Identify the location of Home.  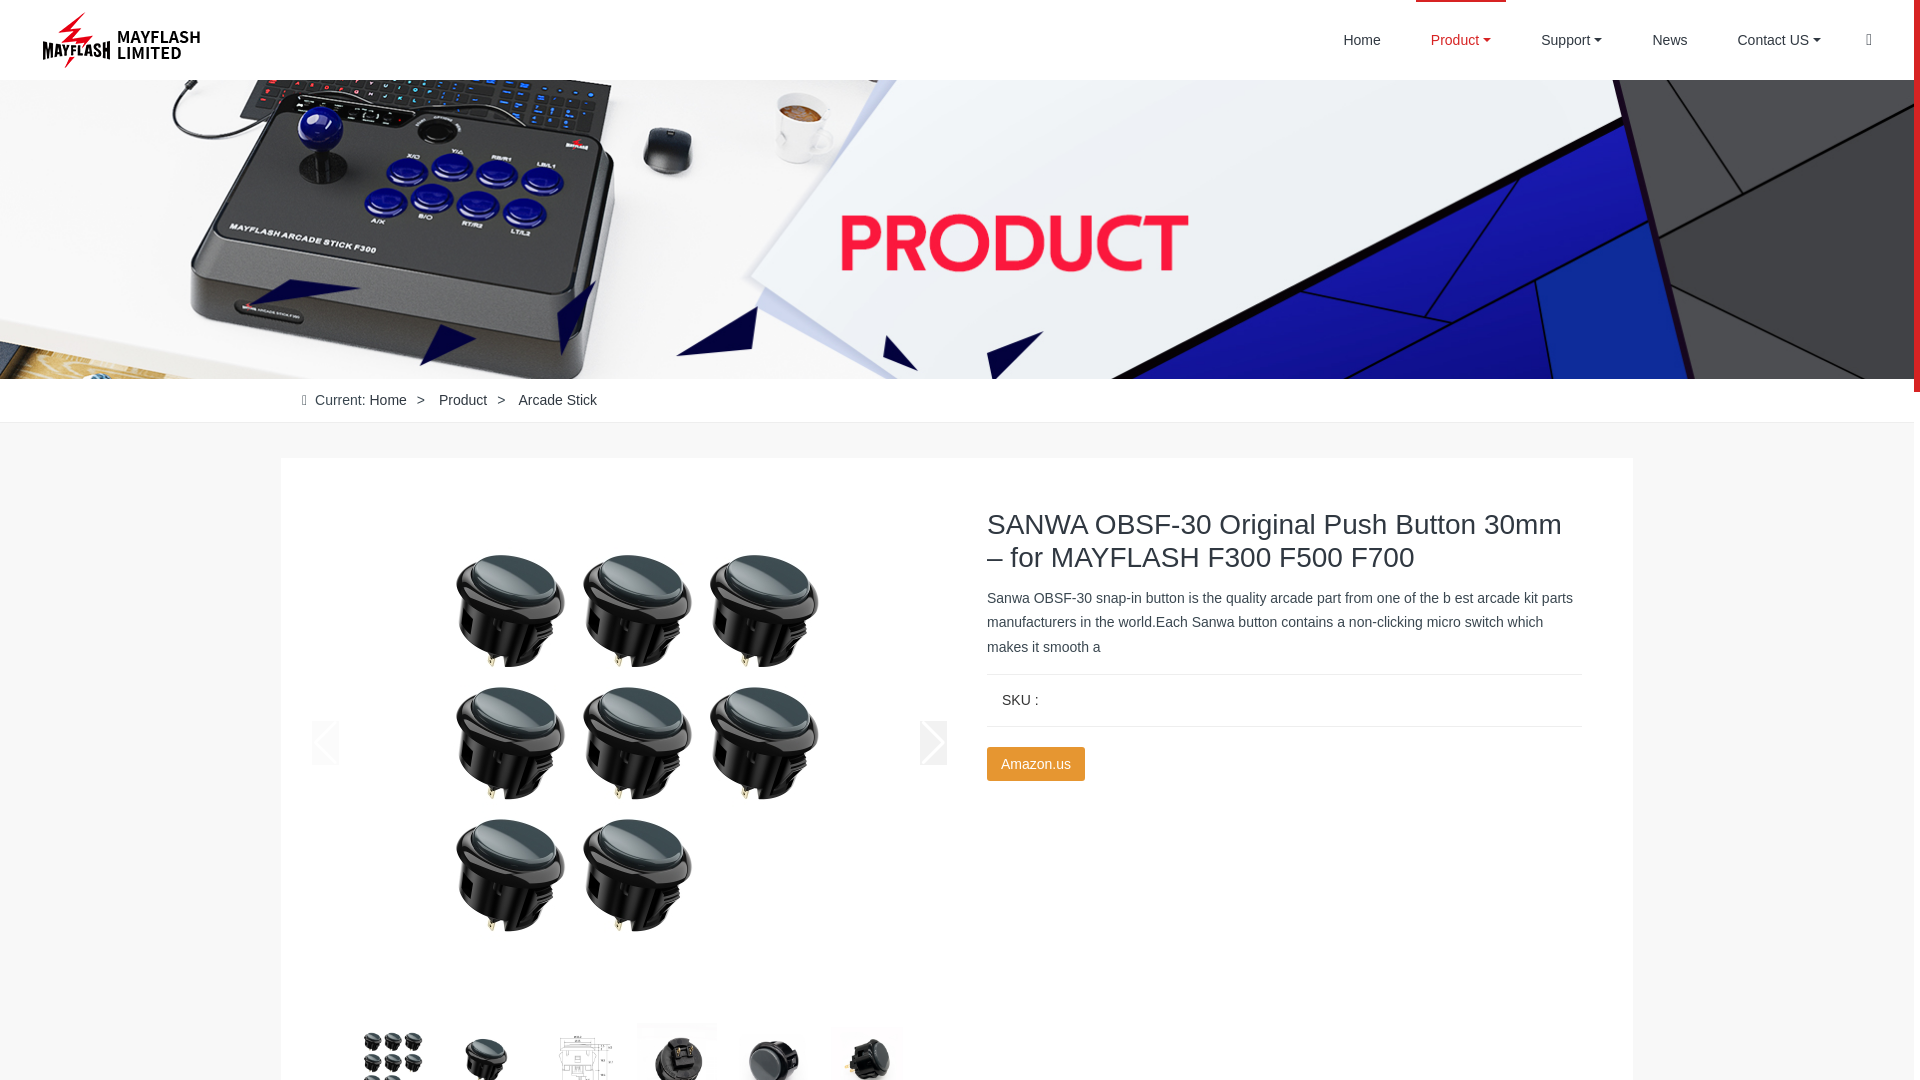
(386, 400).